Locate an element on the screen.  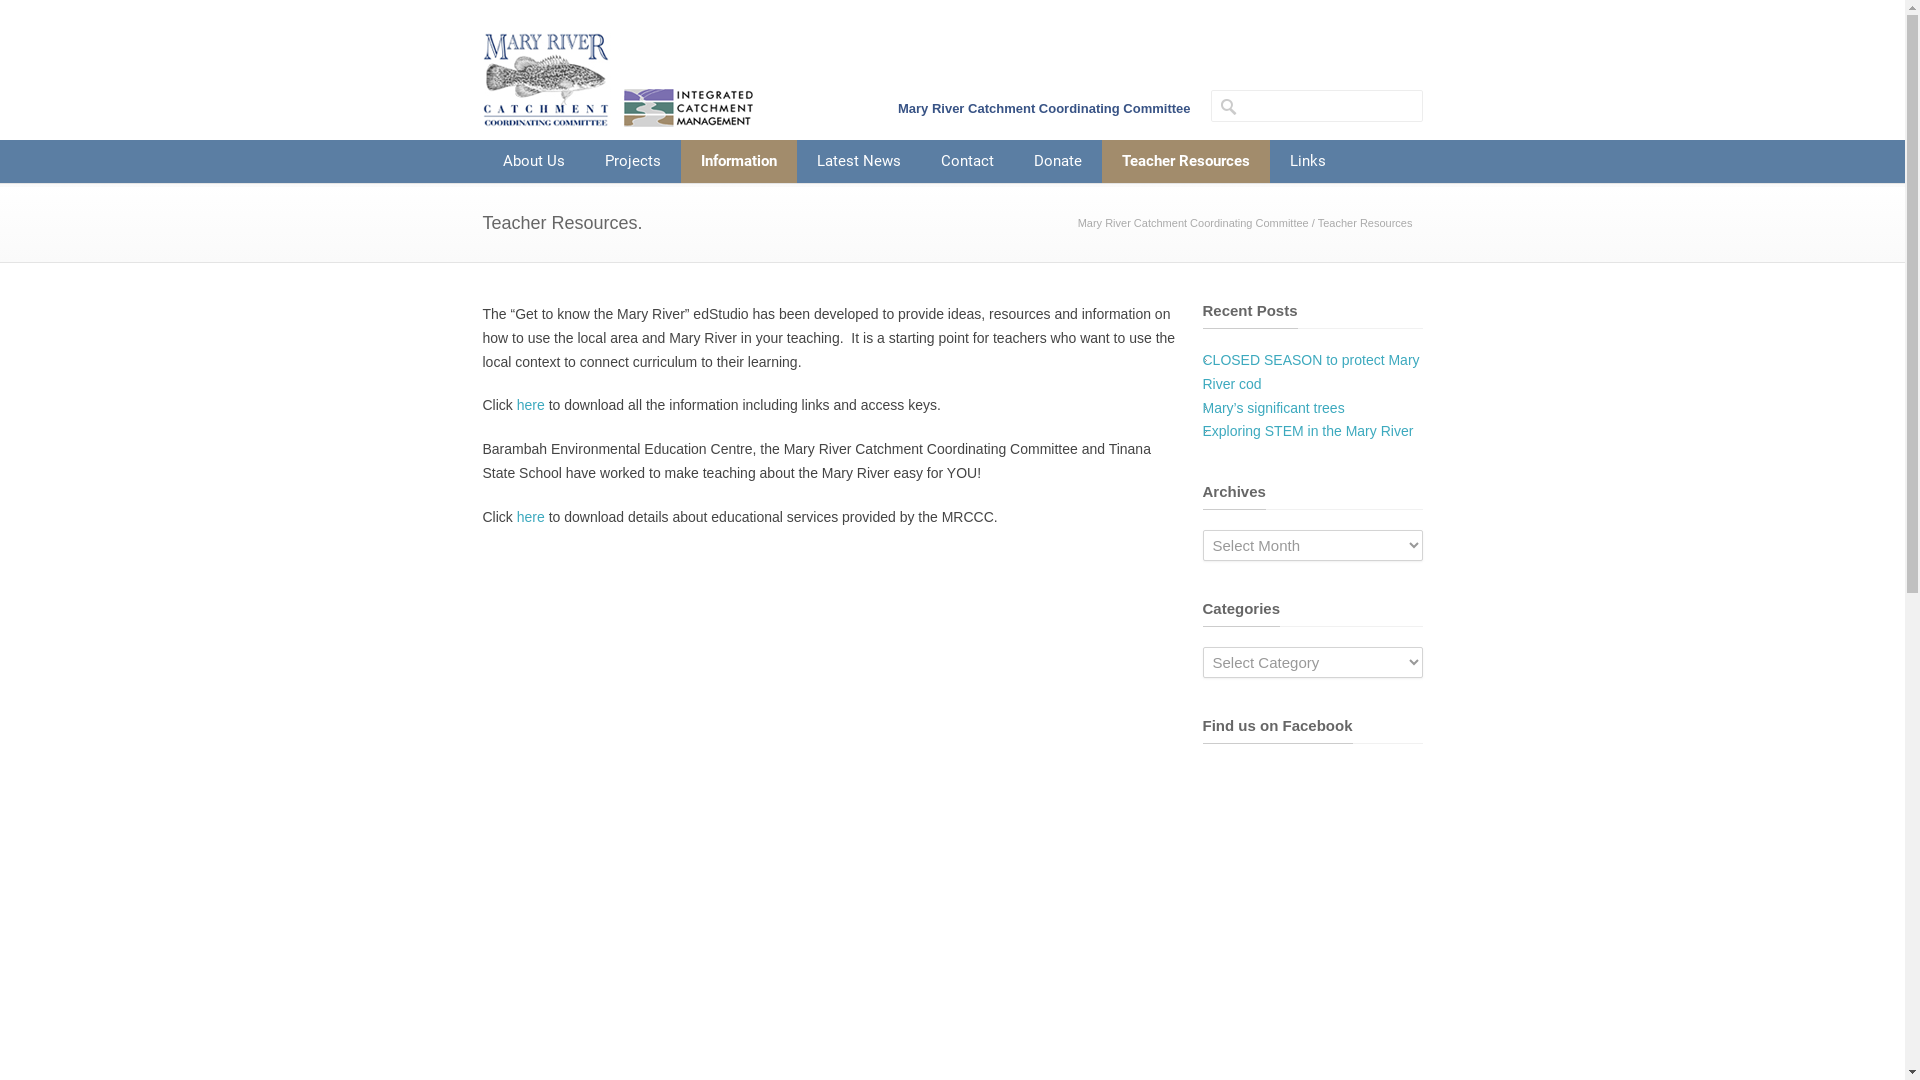
Donate is located at coordinates (1058, 162).